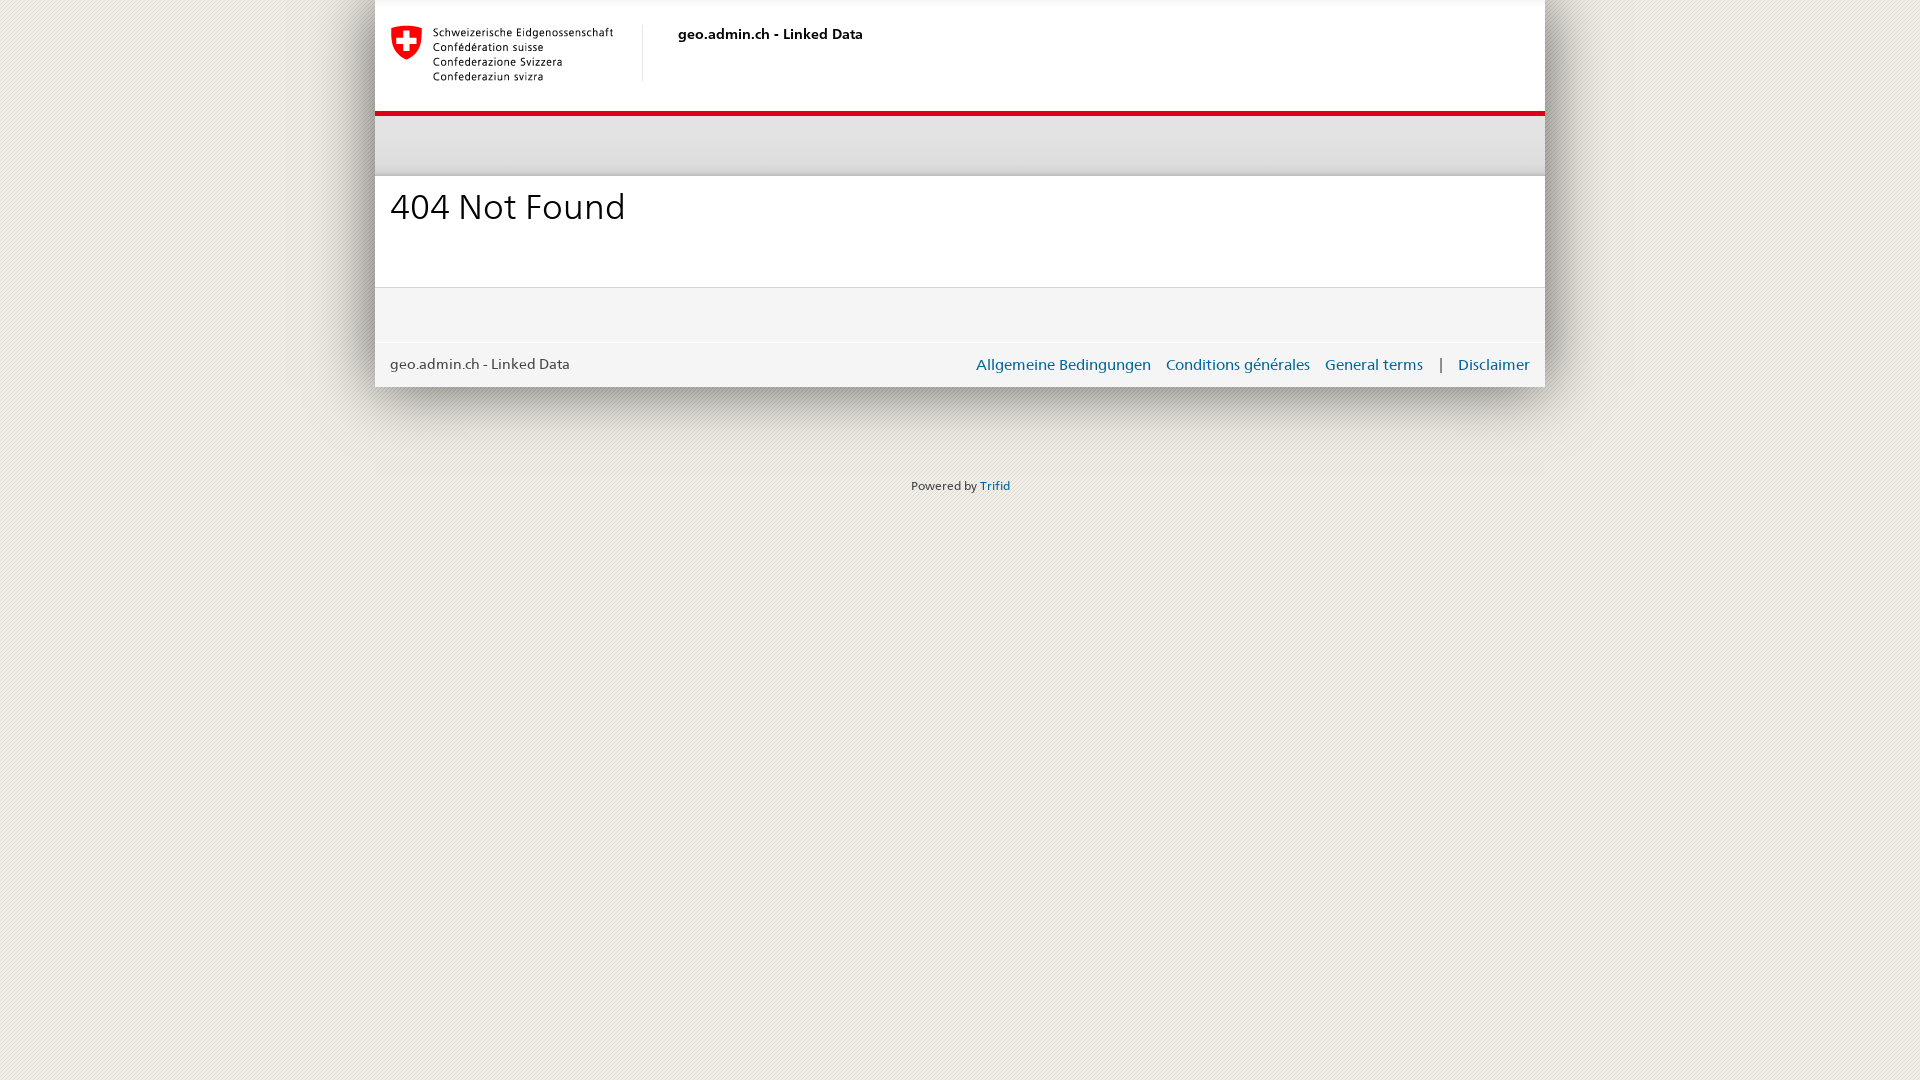  What do you see at coordinates (994, 485) in the screenshot?
I see `Trifid` at bounding box center [994, 485].